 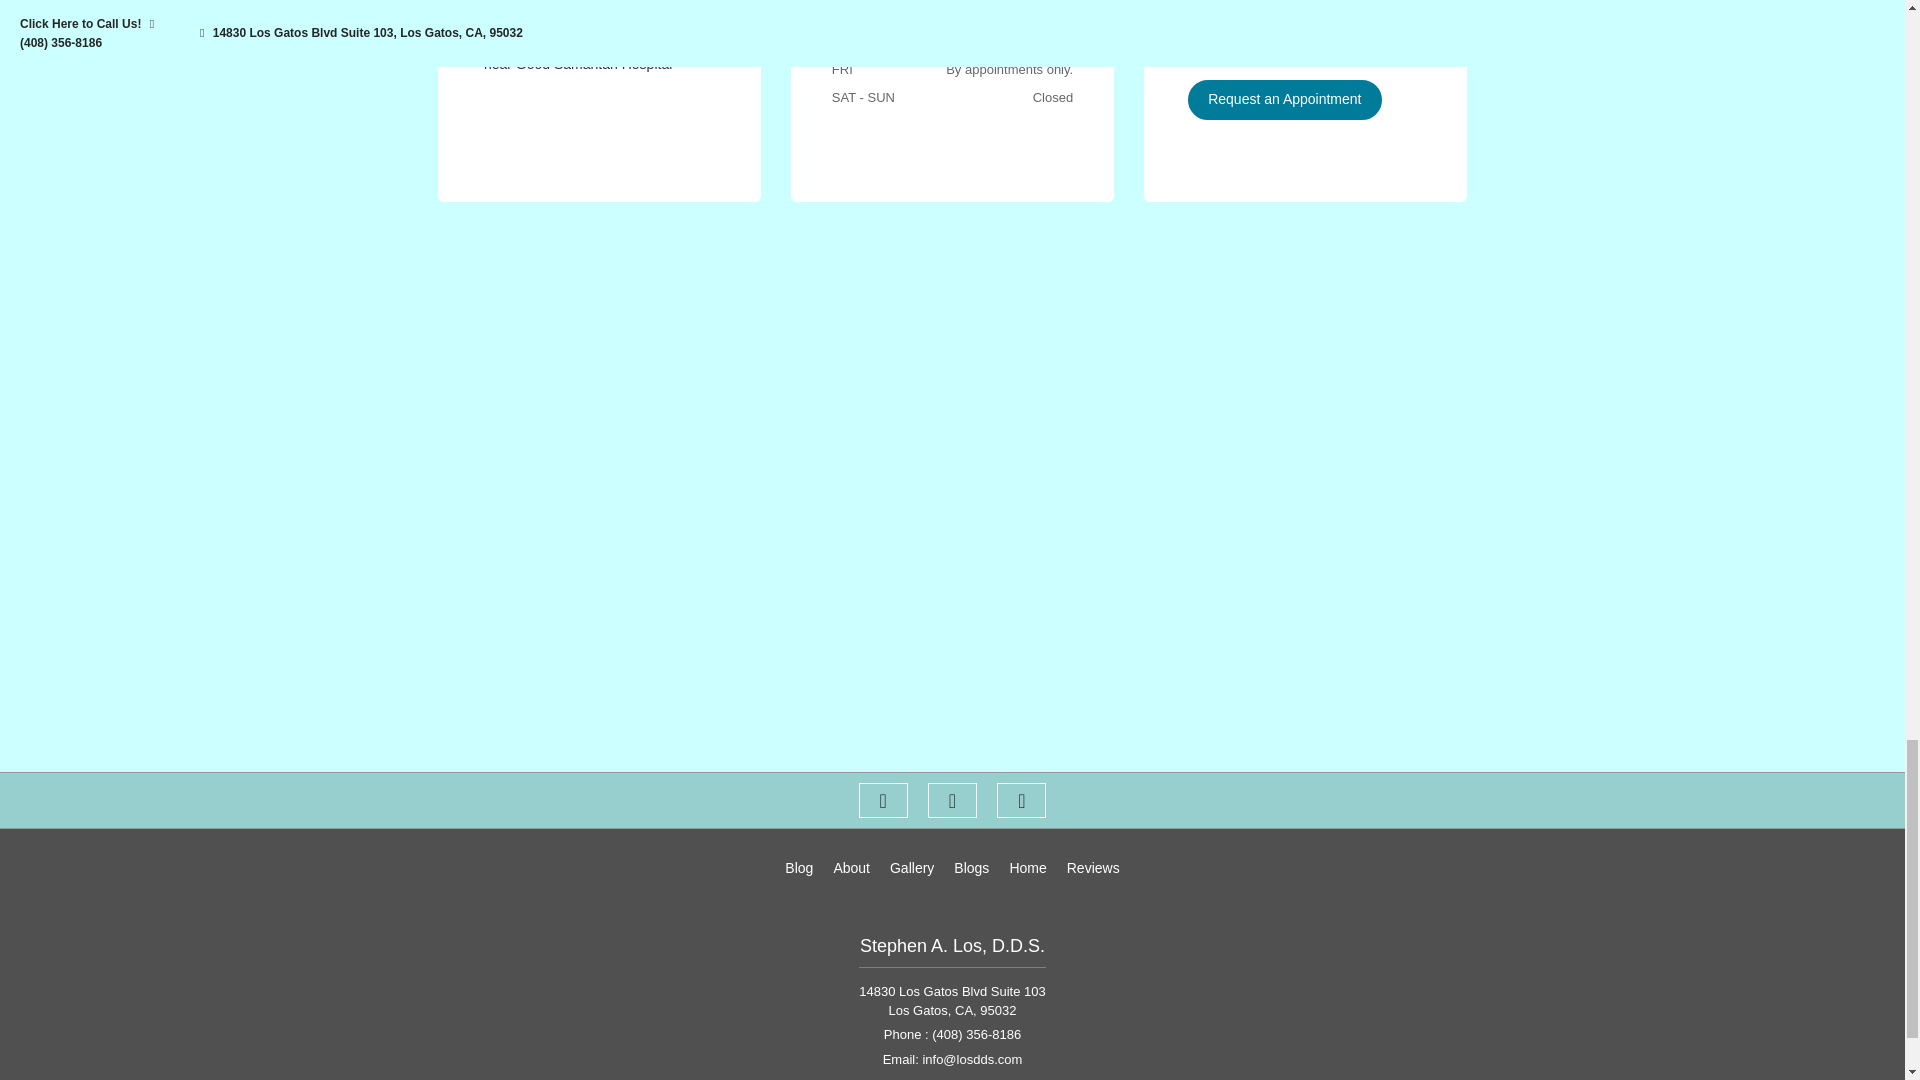 What do you see at coordinates (1093, 867) in the screenshot?
I see `Reviews` at bounding box center [1093, 867].